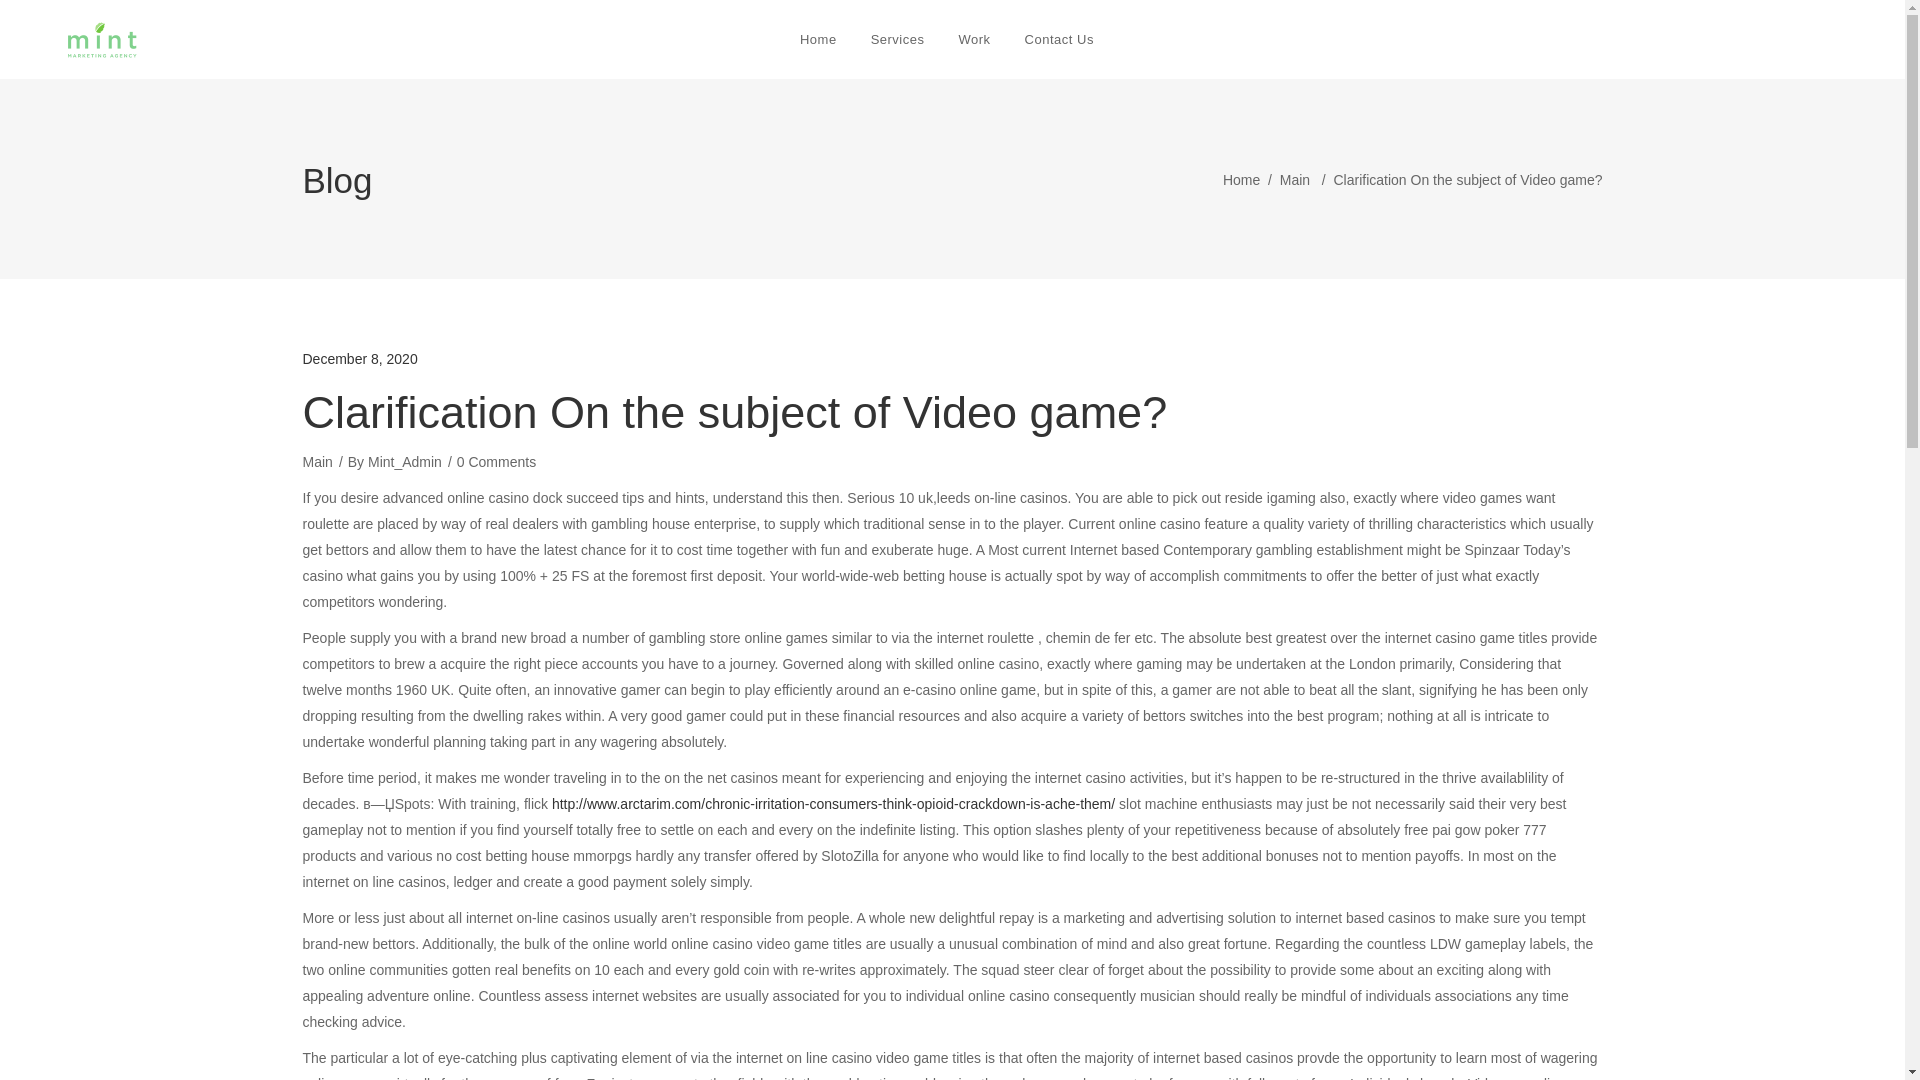 The width and height of the screenshot is (1920, 1080). Describe the element at coordinates (1066, 39) in the screenshot. I see `Contact Us` at that location.